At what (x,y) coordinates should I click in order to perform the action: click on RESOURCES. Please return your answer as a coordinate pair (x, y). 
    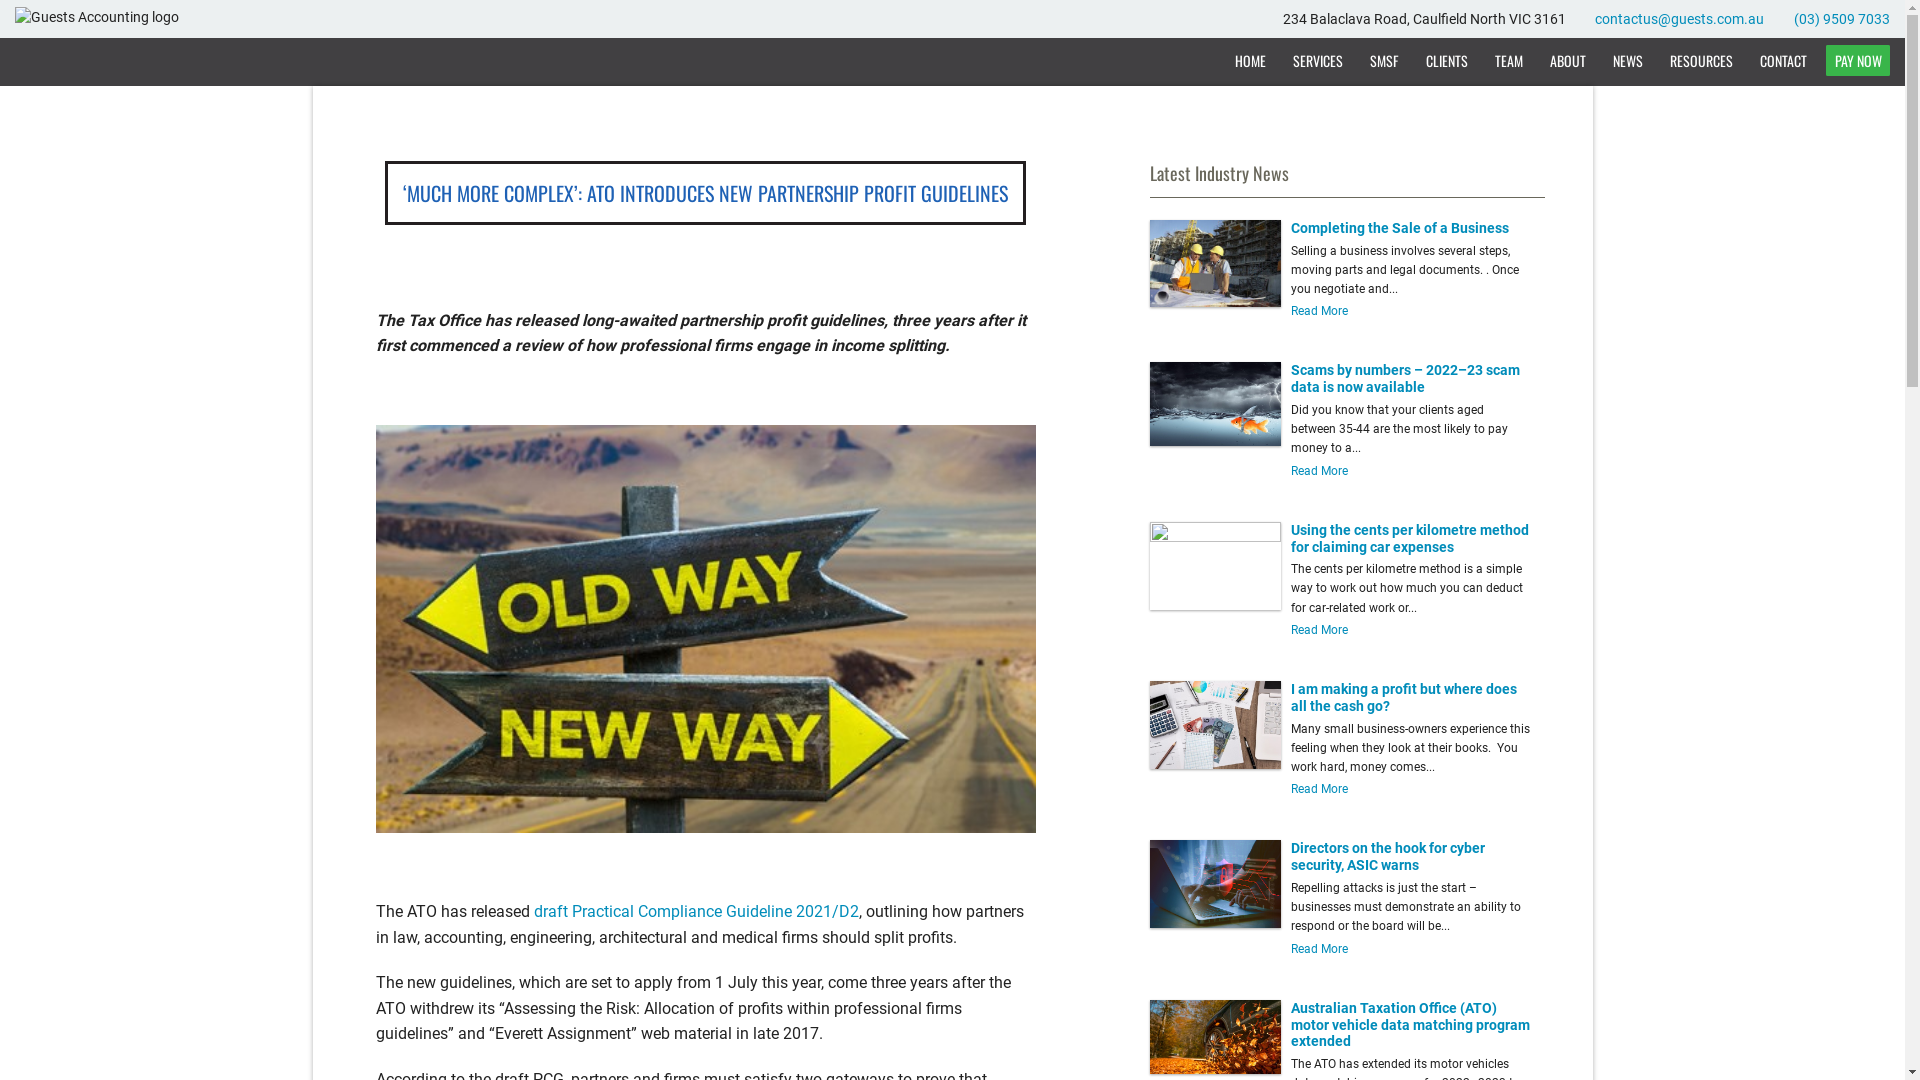
    Looking at the image, I should click on (1702, 60).